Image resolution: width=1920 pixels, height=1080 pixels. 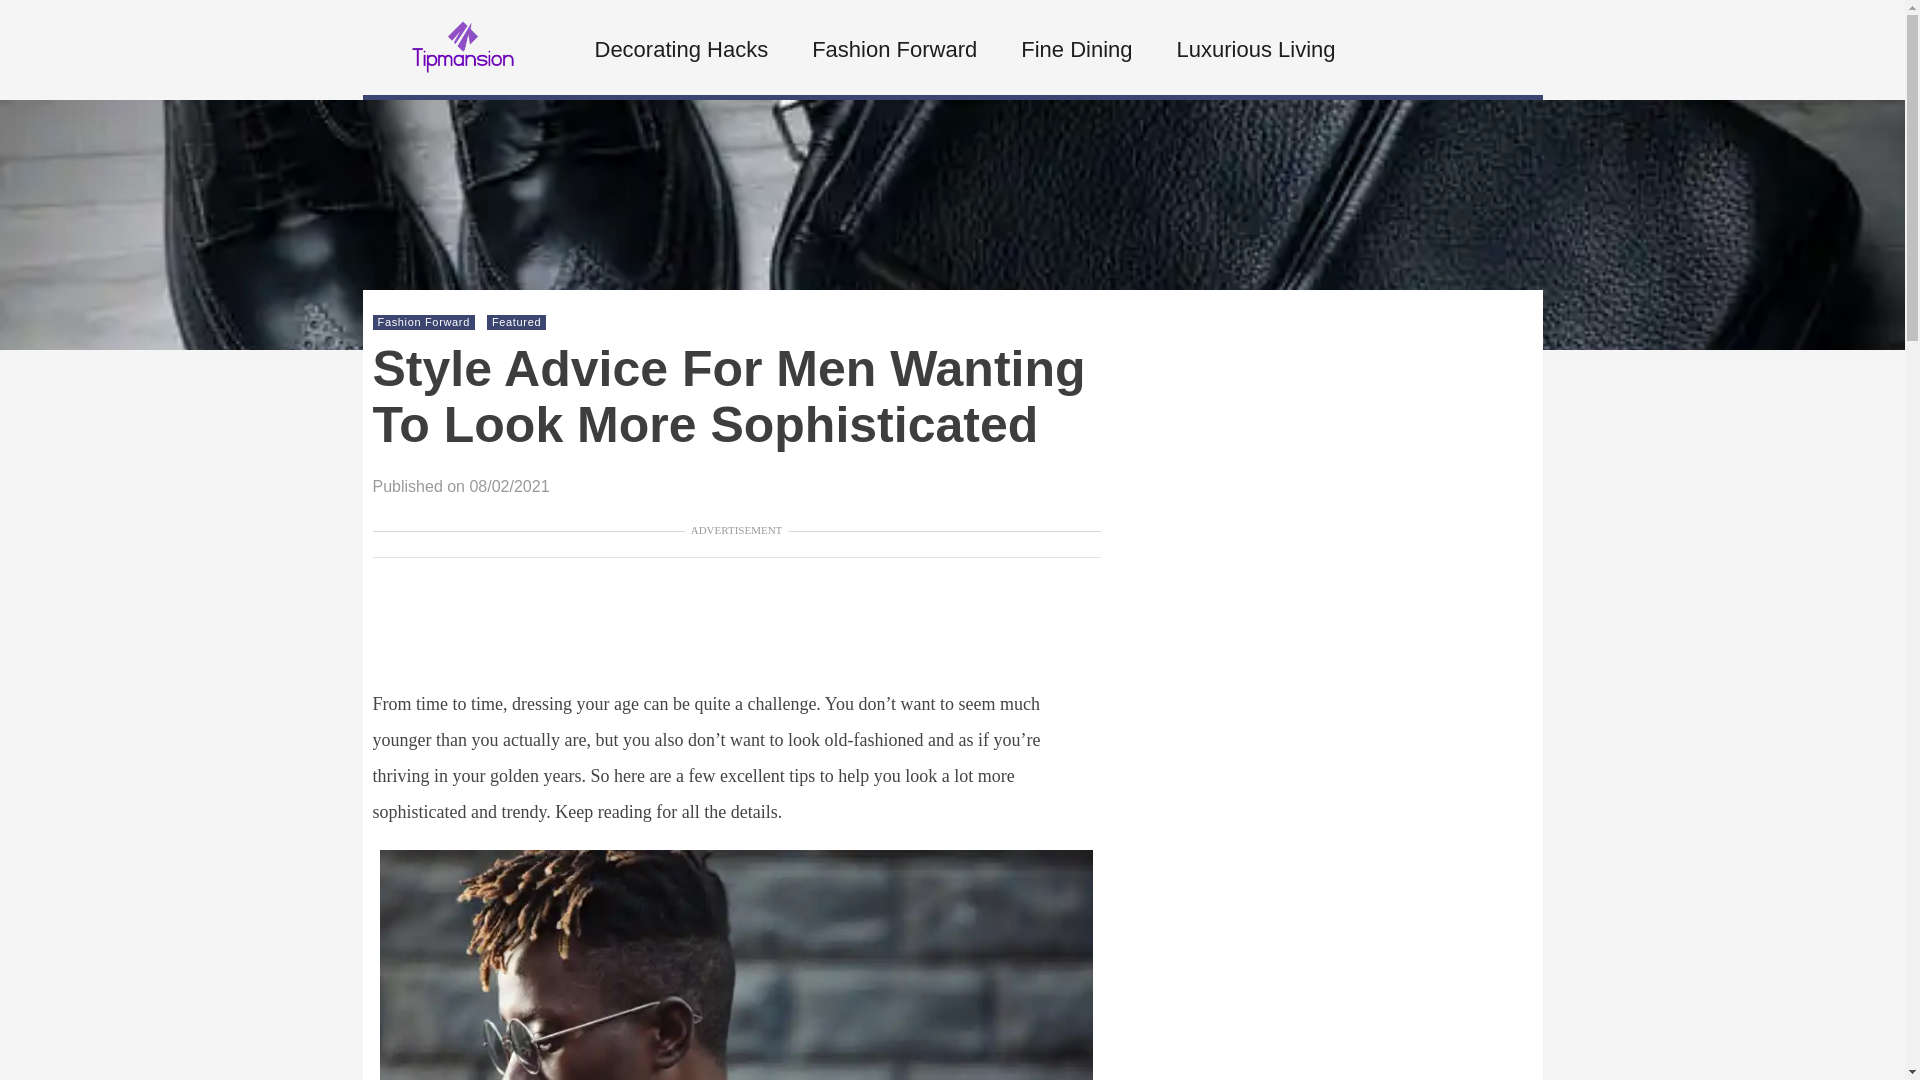 I want to click on Fine Dining, so click(x=1074, y=50).